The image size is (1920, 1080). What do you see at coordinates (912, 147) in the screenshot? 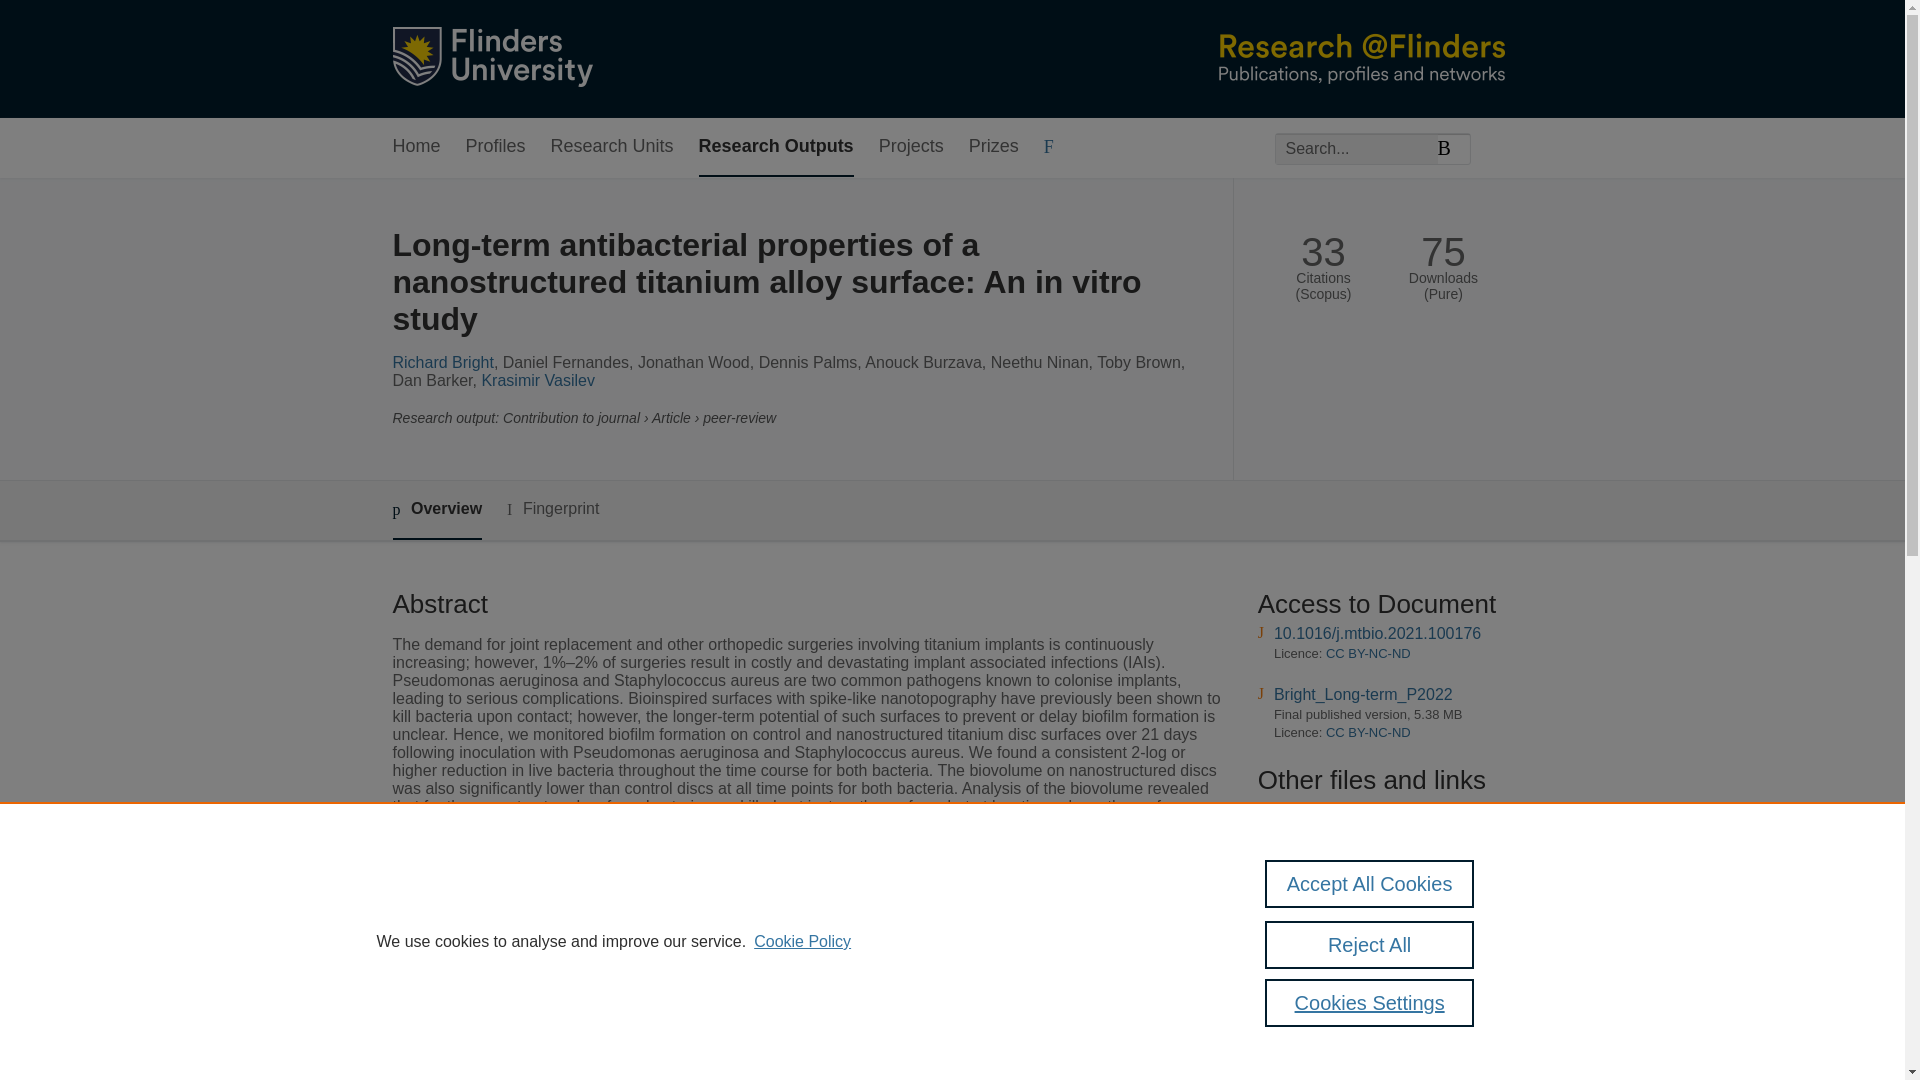
I see `Projects` at bounding box center [912, 147].